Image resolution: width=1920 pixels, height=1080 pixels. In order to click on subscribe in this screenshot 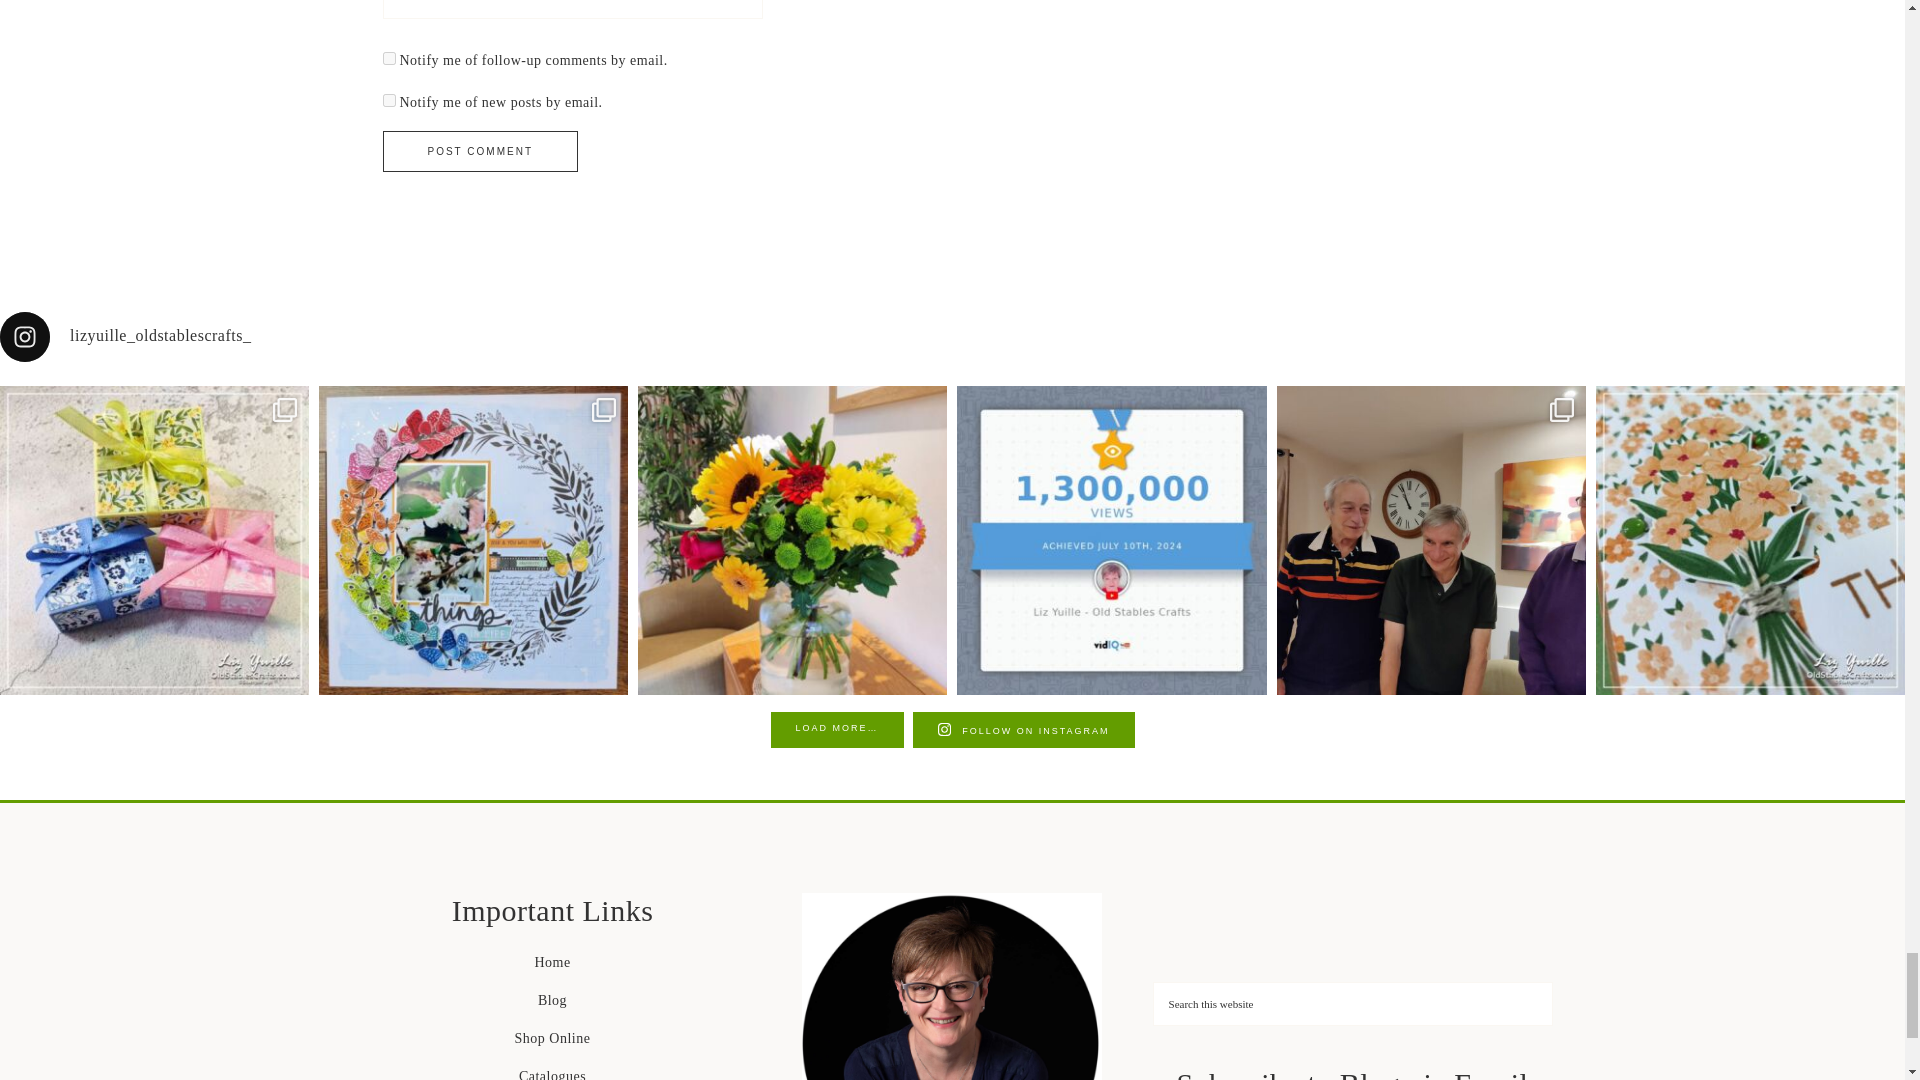, I will do `click(388, 100)`.